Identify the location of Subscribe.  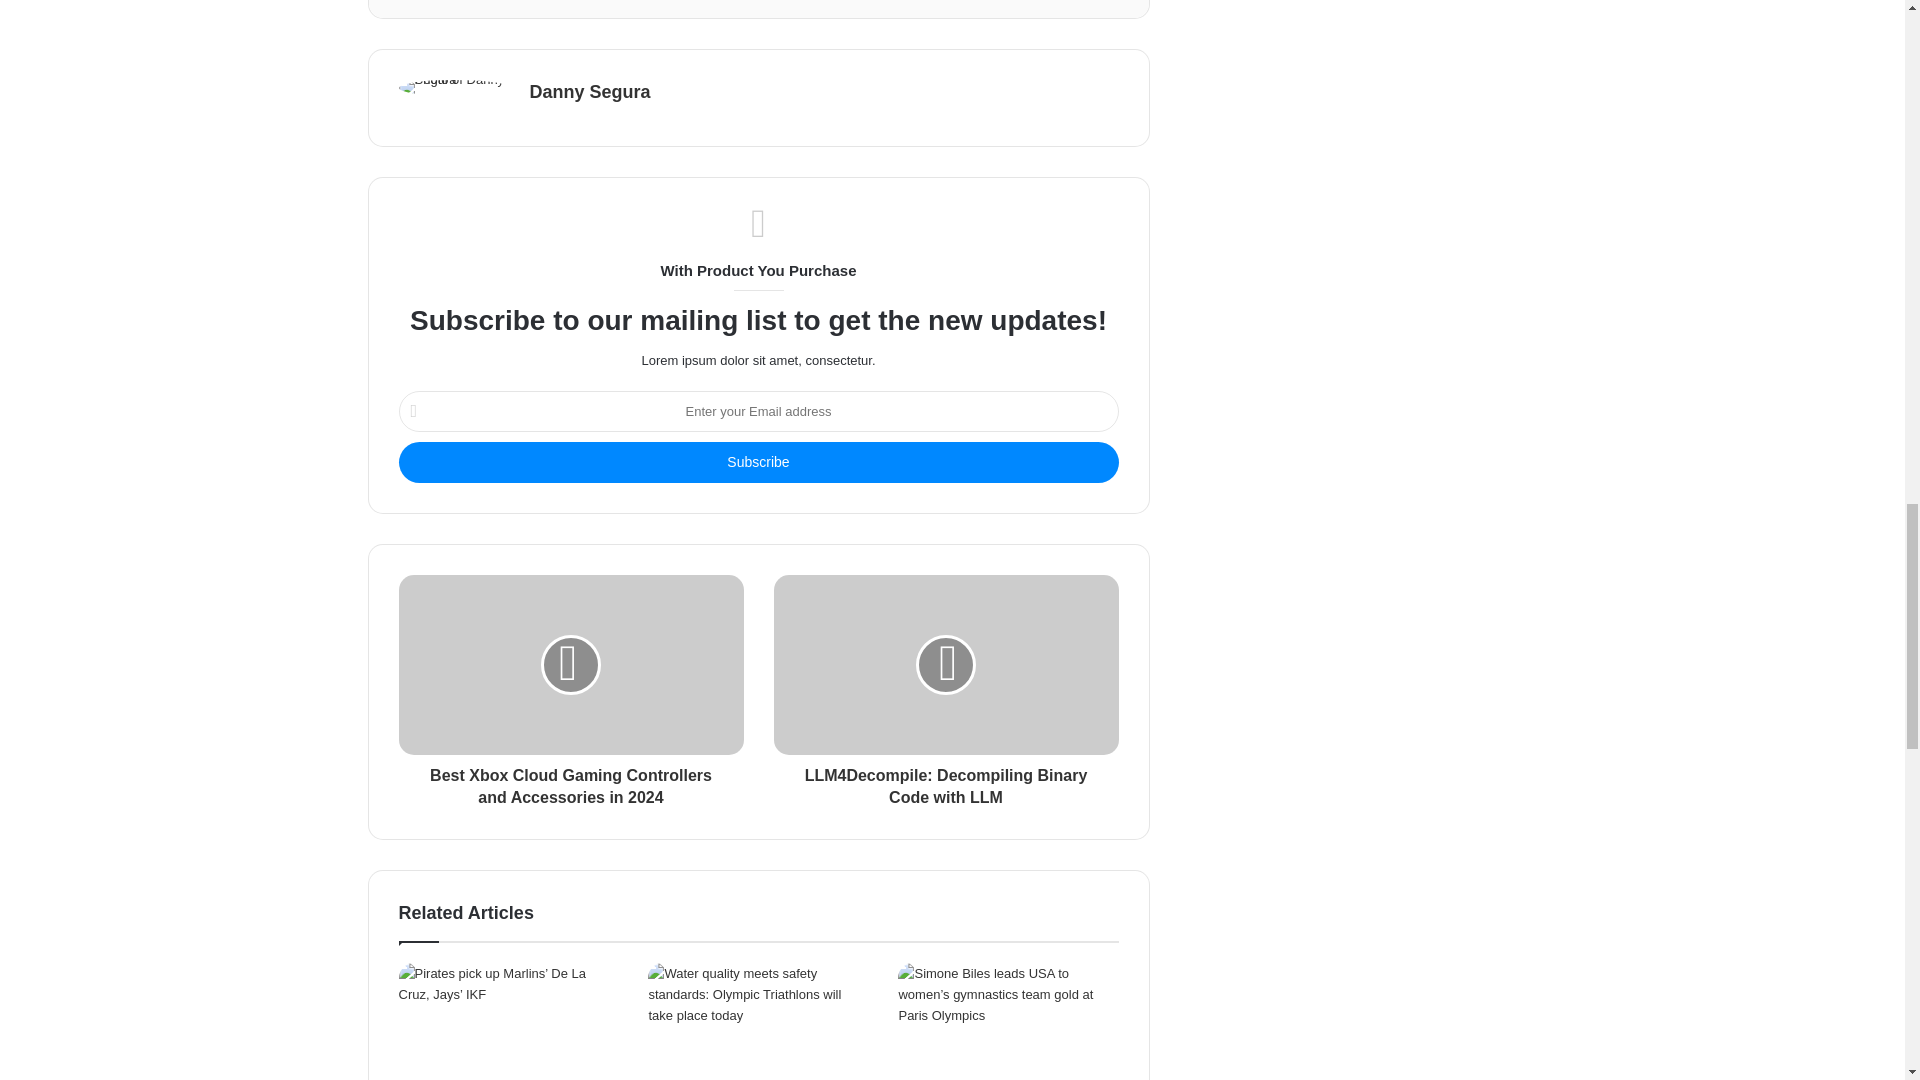
(757, 462).